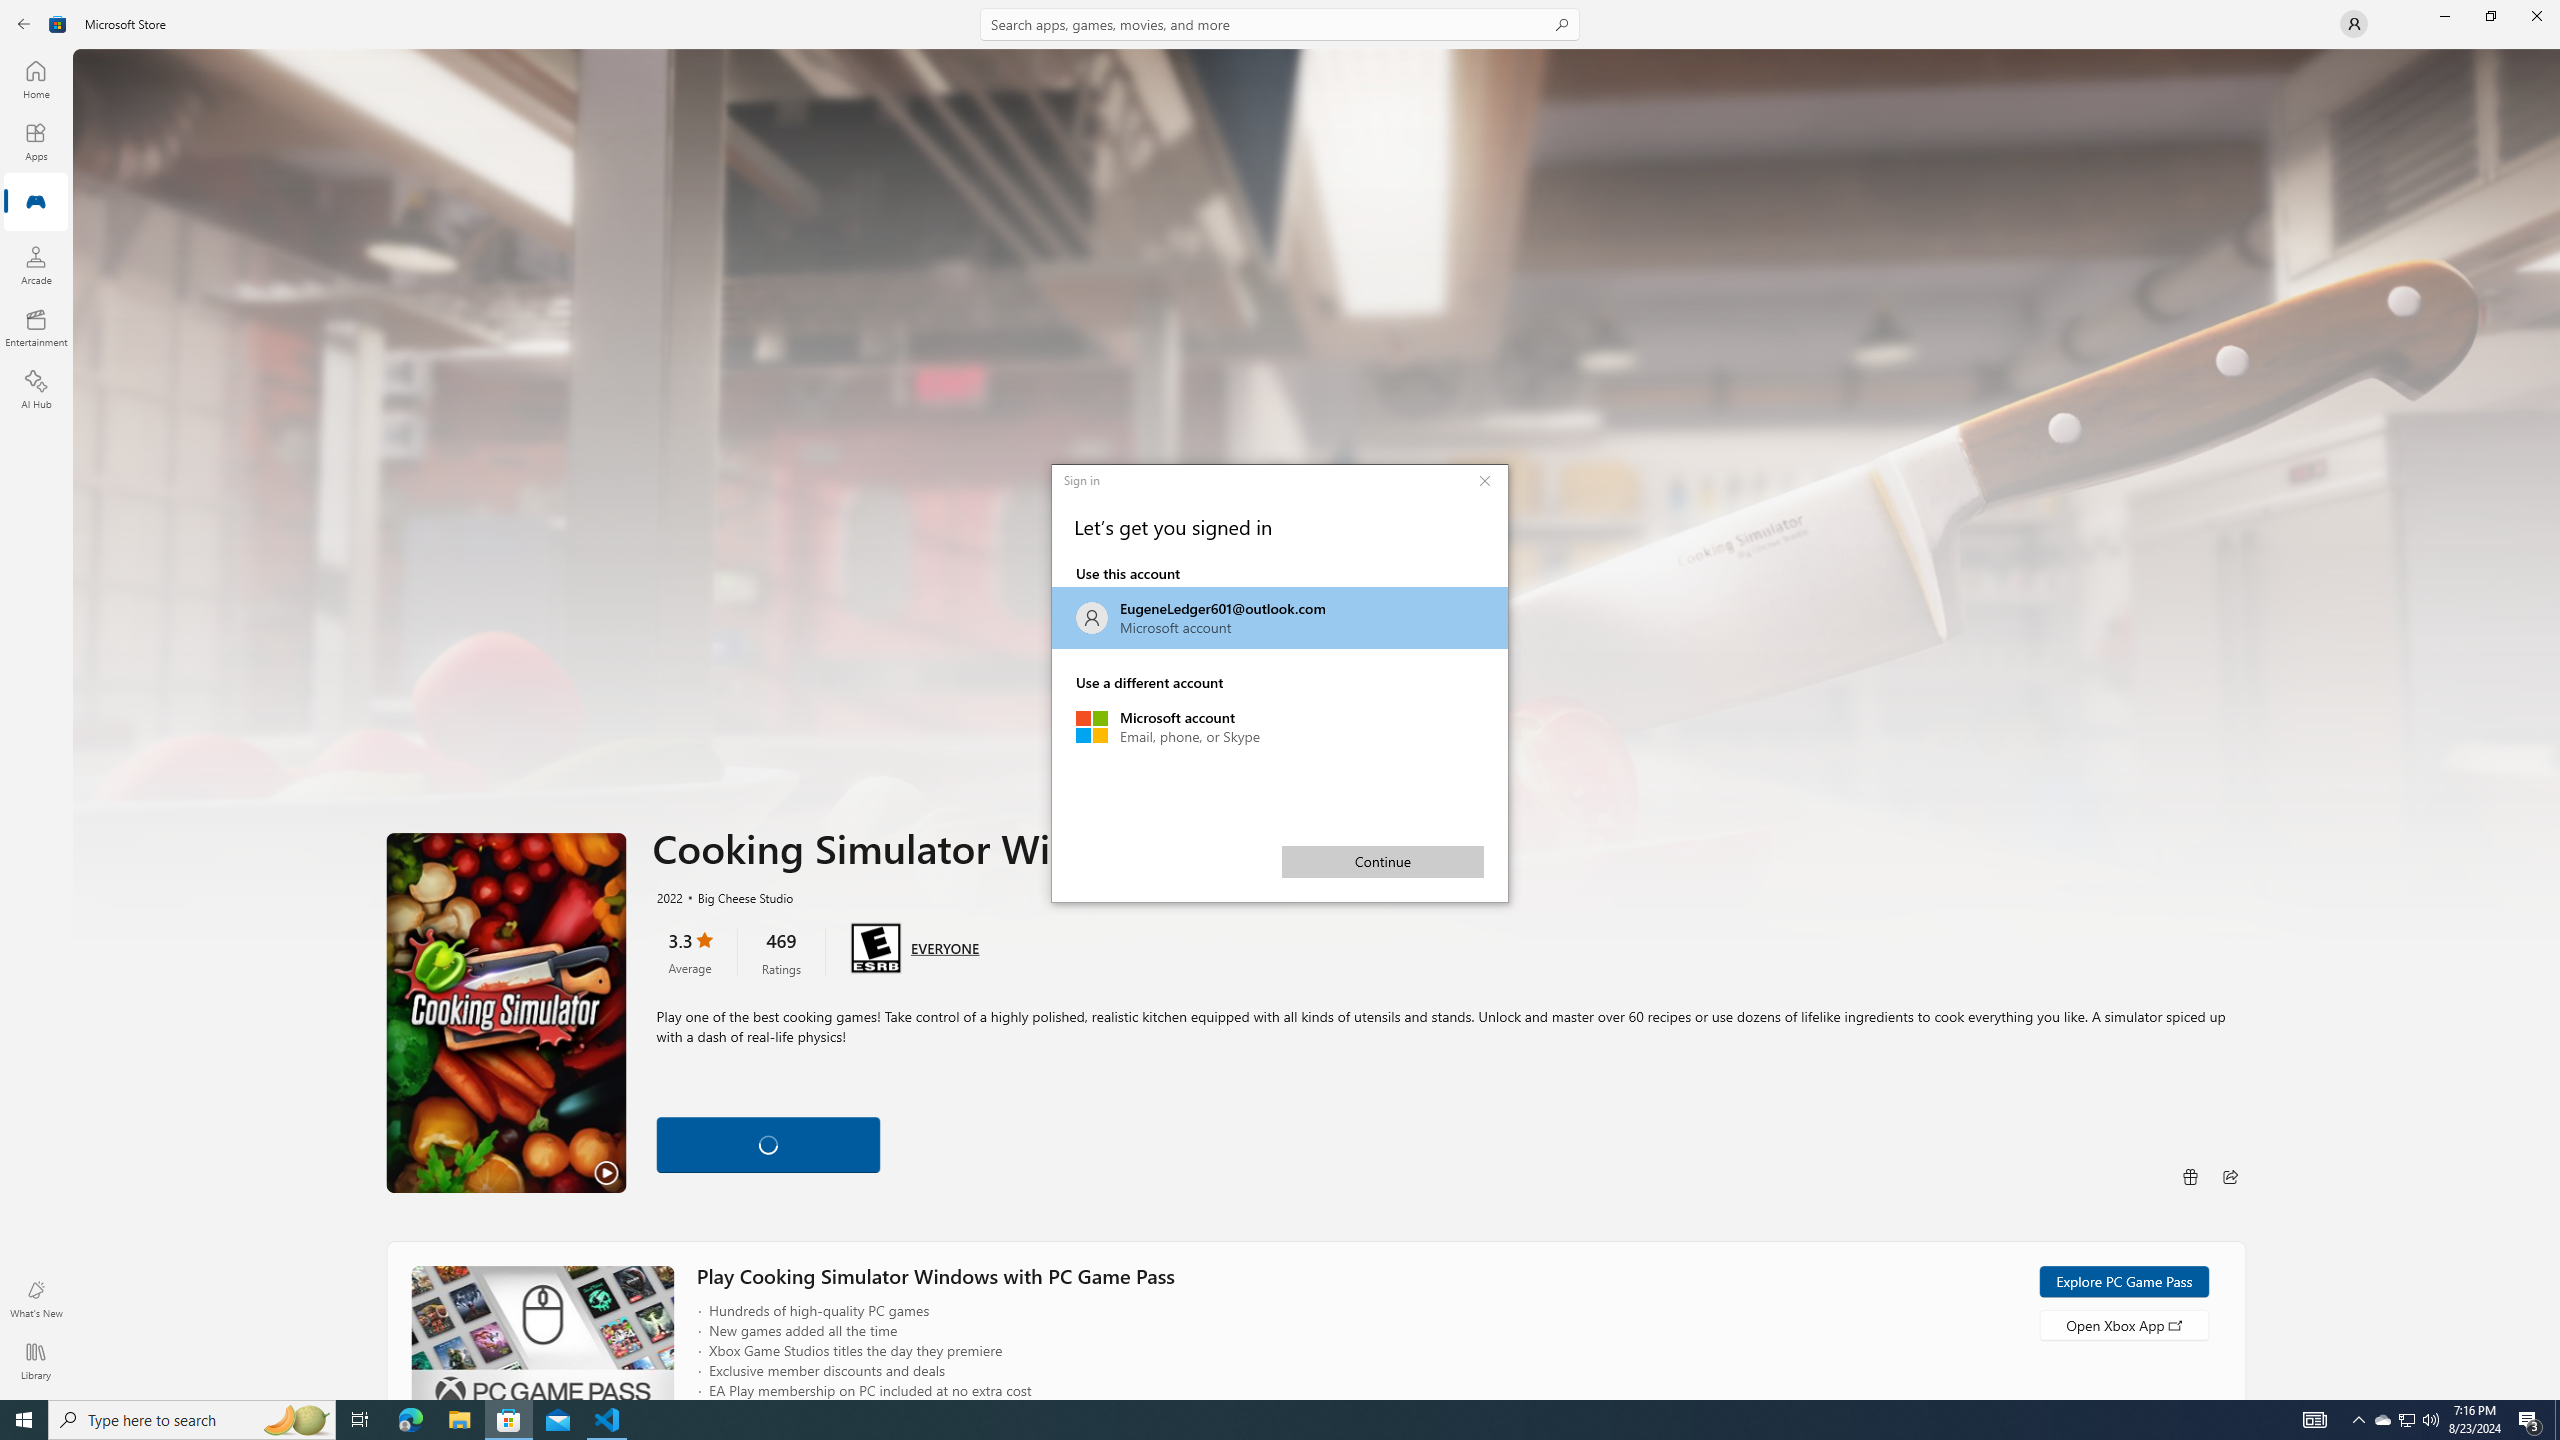 This screenshot has width=2560, height=1440. Describe the element at coordinates (2444, 16) in the screenshot. I see `Type here to search` at that location.